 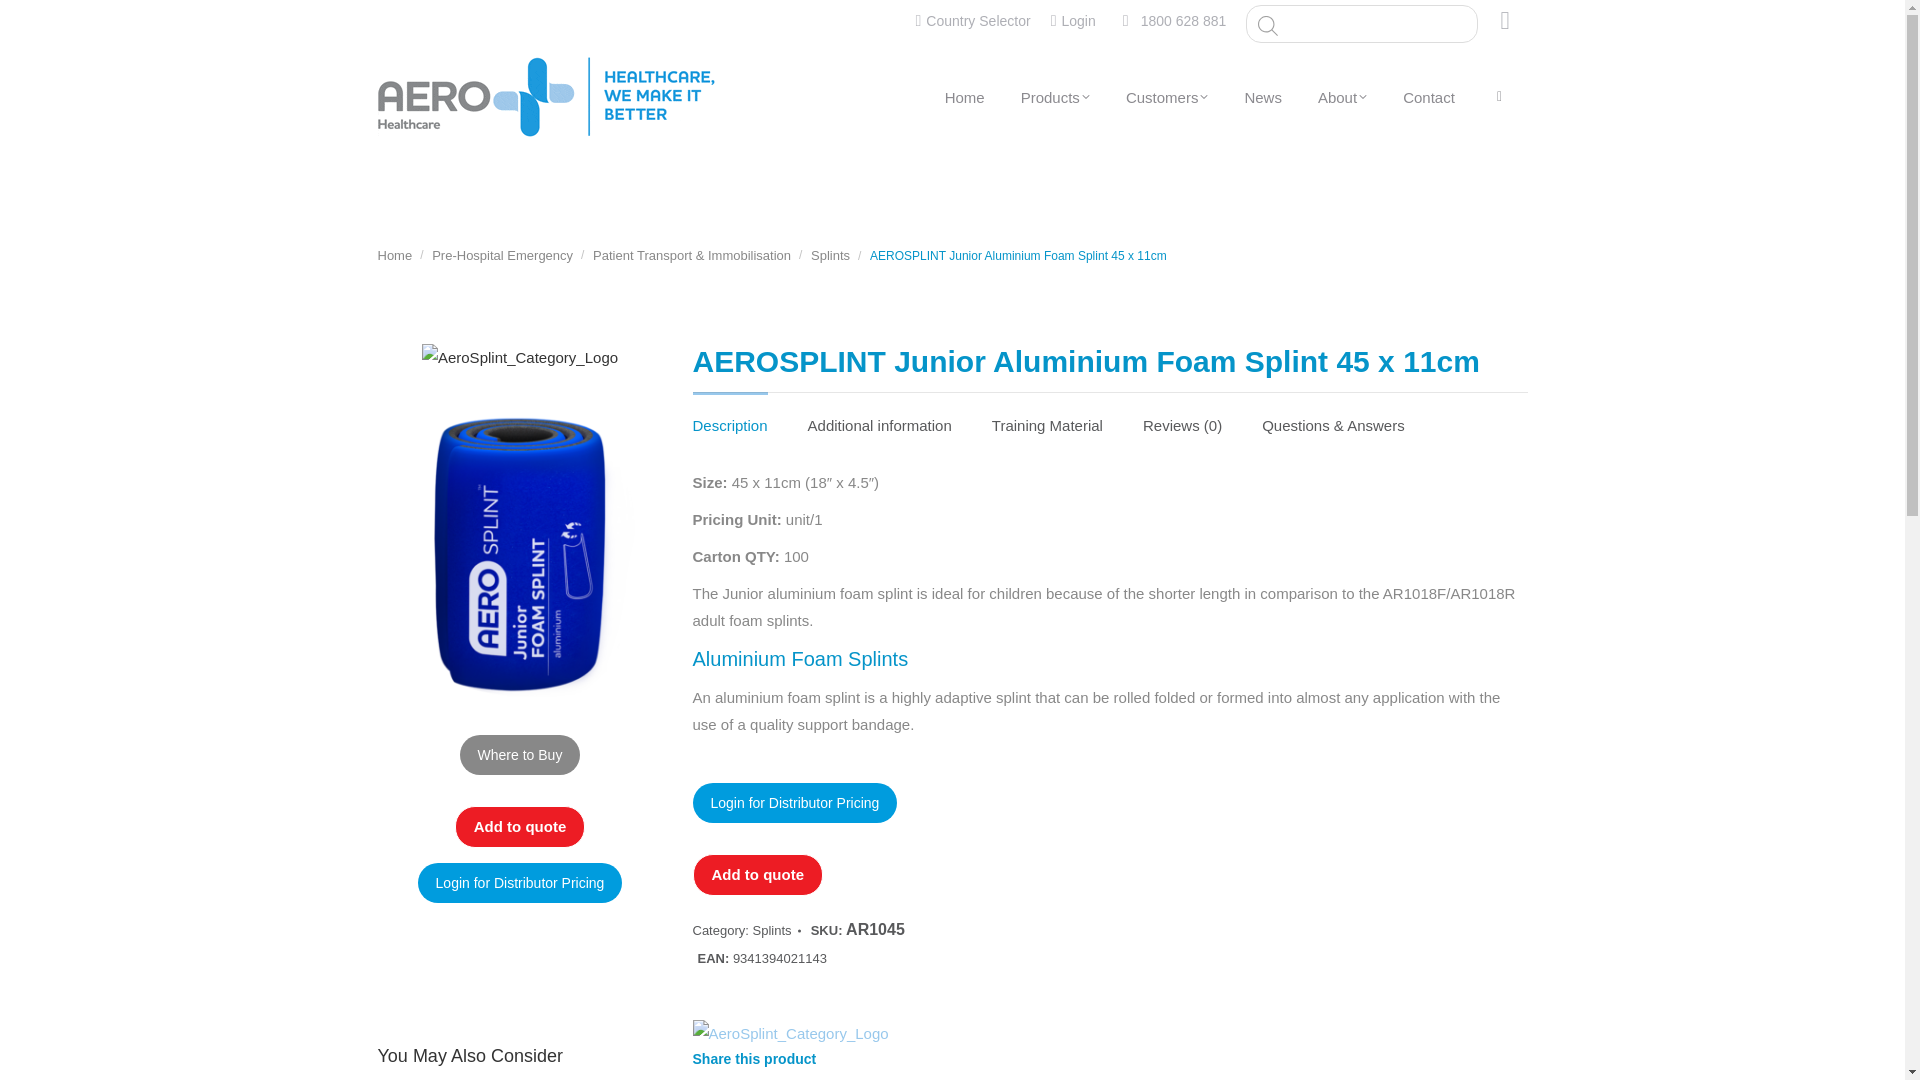 What do you see at coordinates (1183, 20) in the screenshot?
I see `1800 628 881` at bounding box center [1183, 20].